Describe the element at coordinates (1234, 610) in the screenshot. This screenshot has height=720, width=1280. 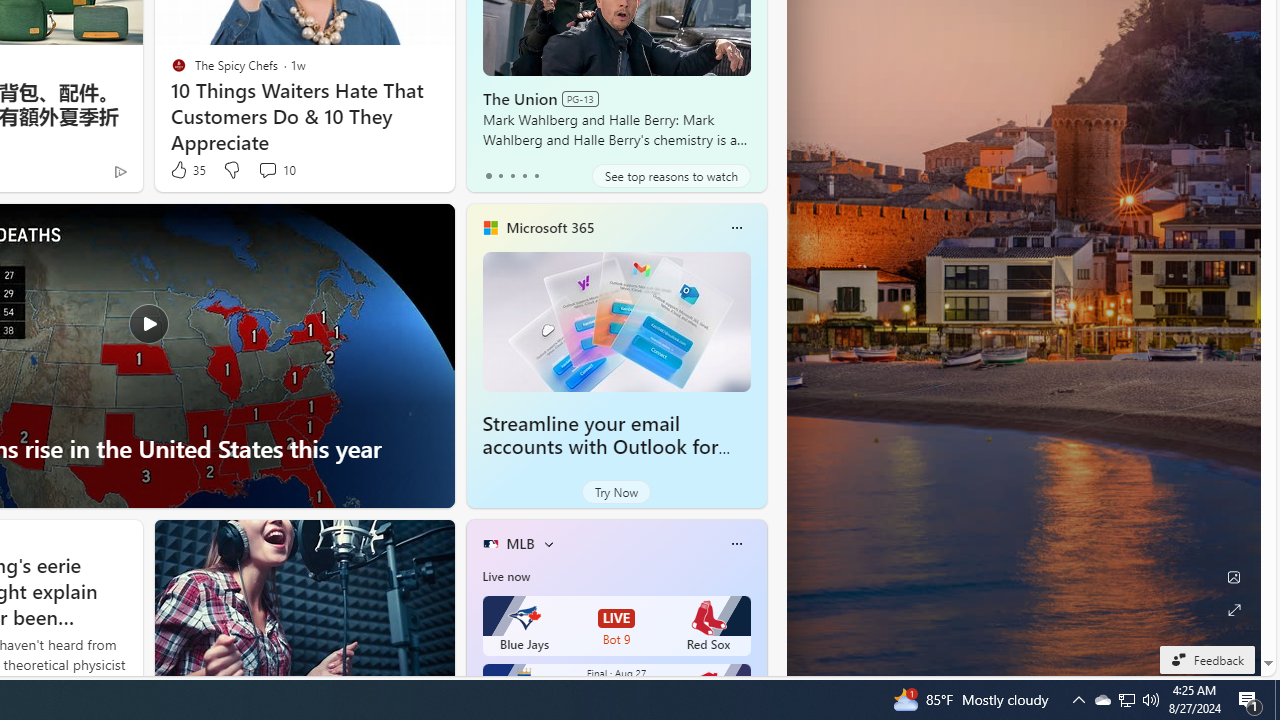
I see `Expand background` at that location.